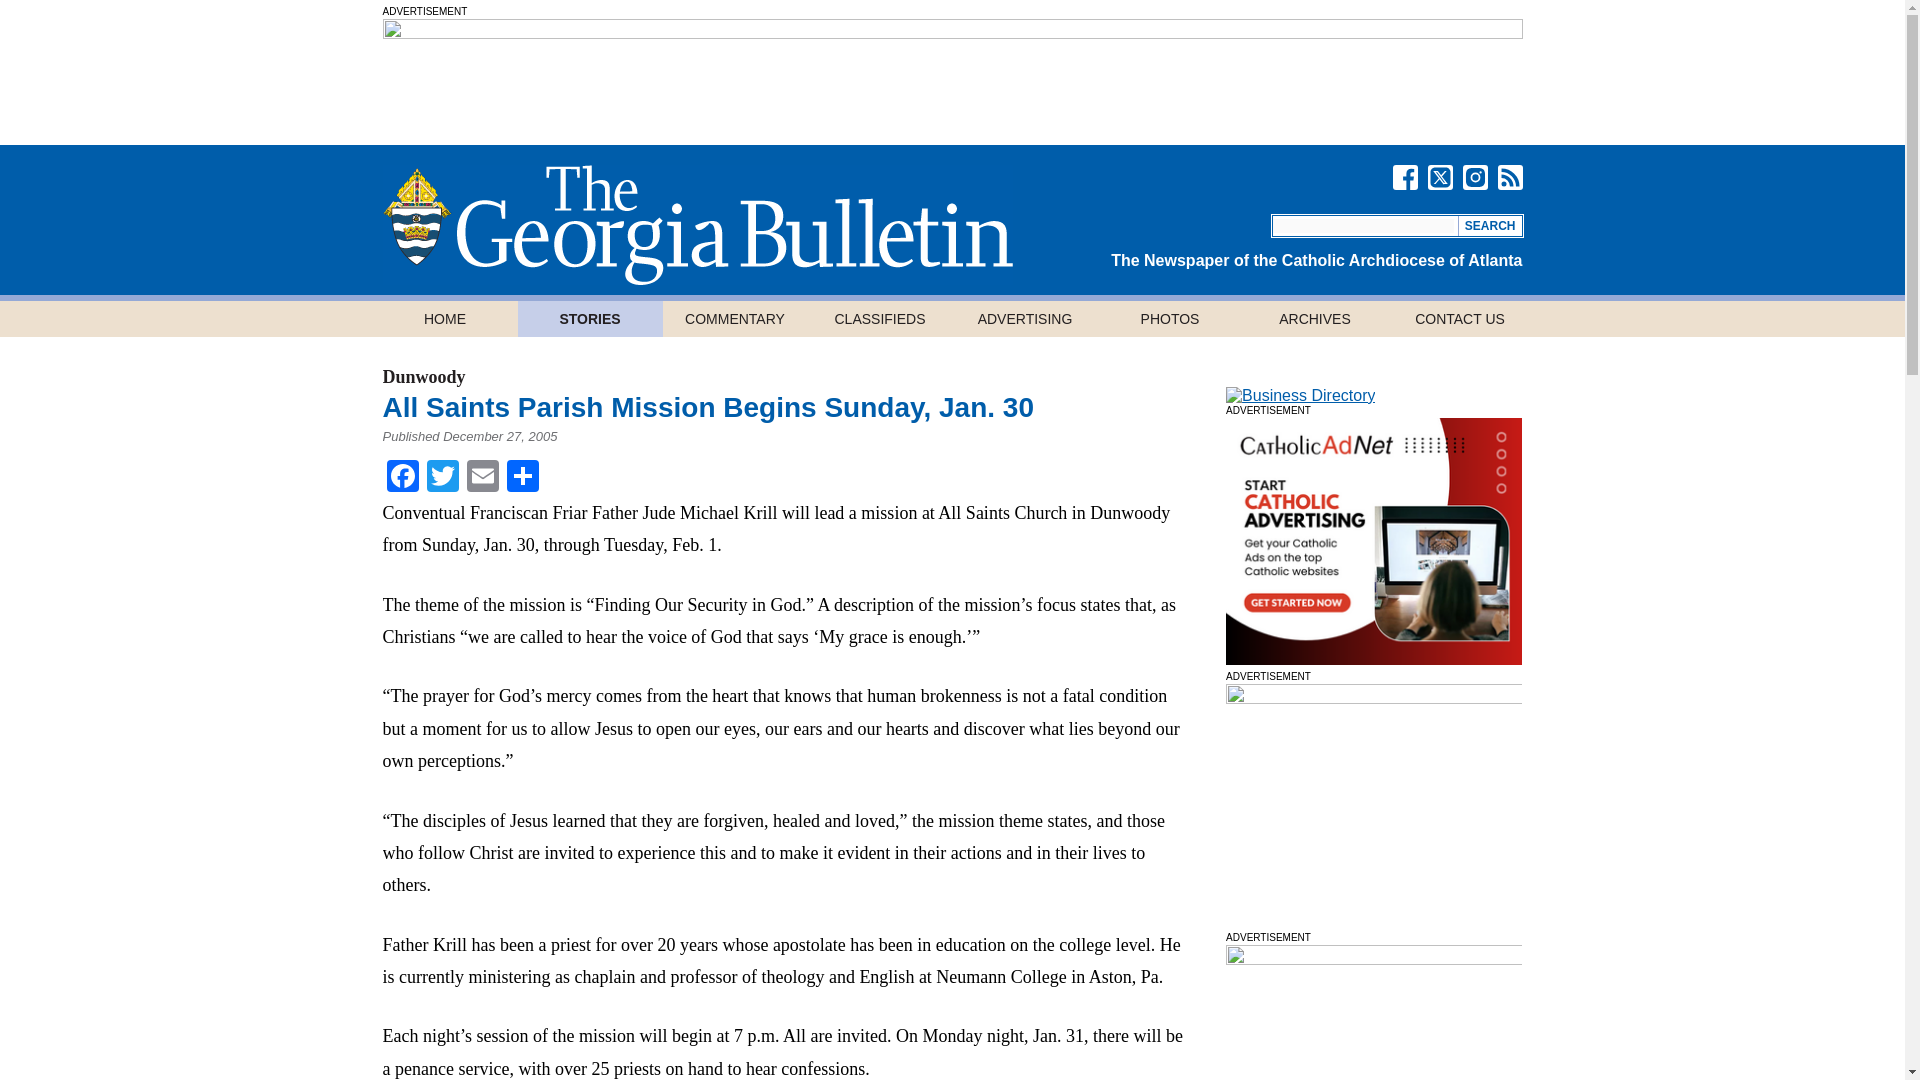 The height and width of the screenshot is (1080, 1920). Describe the element at coordinates (482, 478) in the screenshot. I see `Email` at that location.